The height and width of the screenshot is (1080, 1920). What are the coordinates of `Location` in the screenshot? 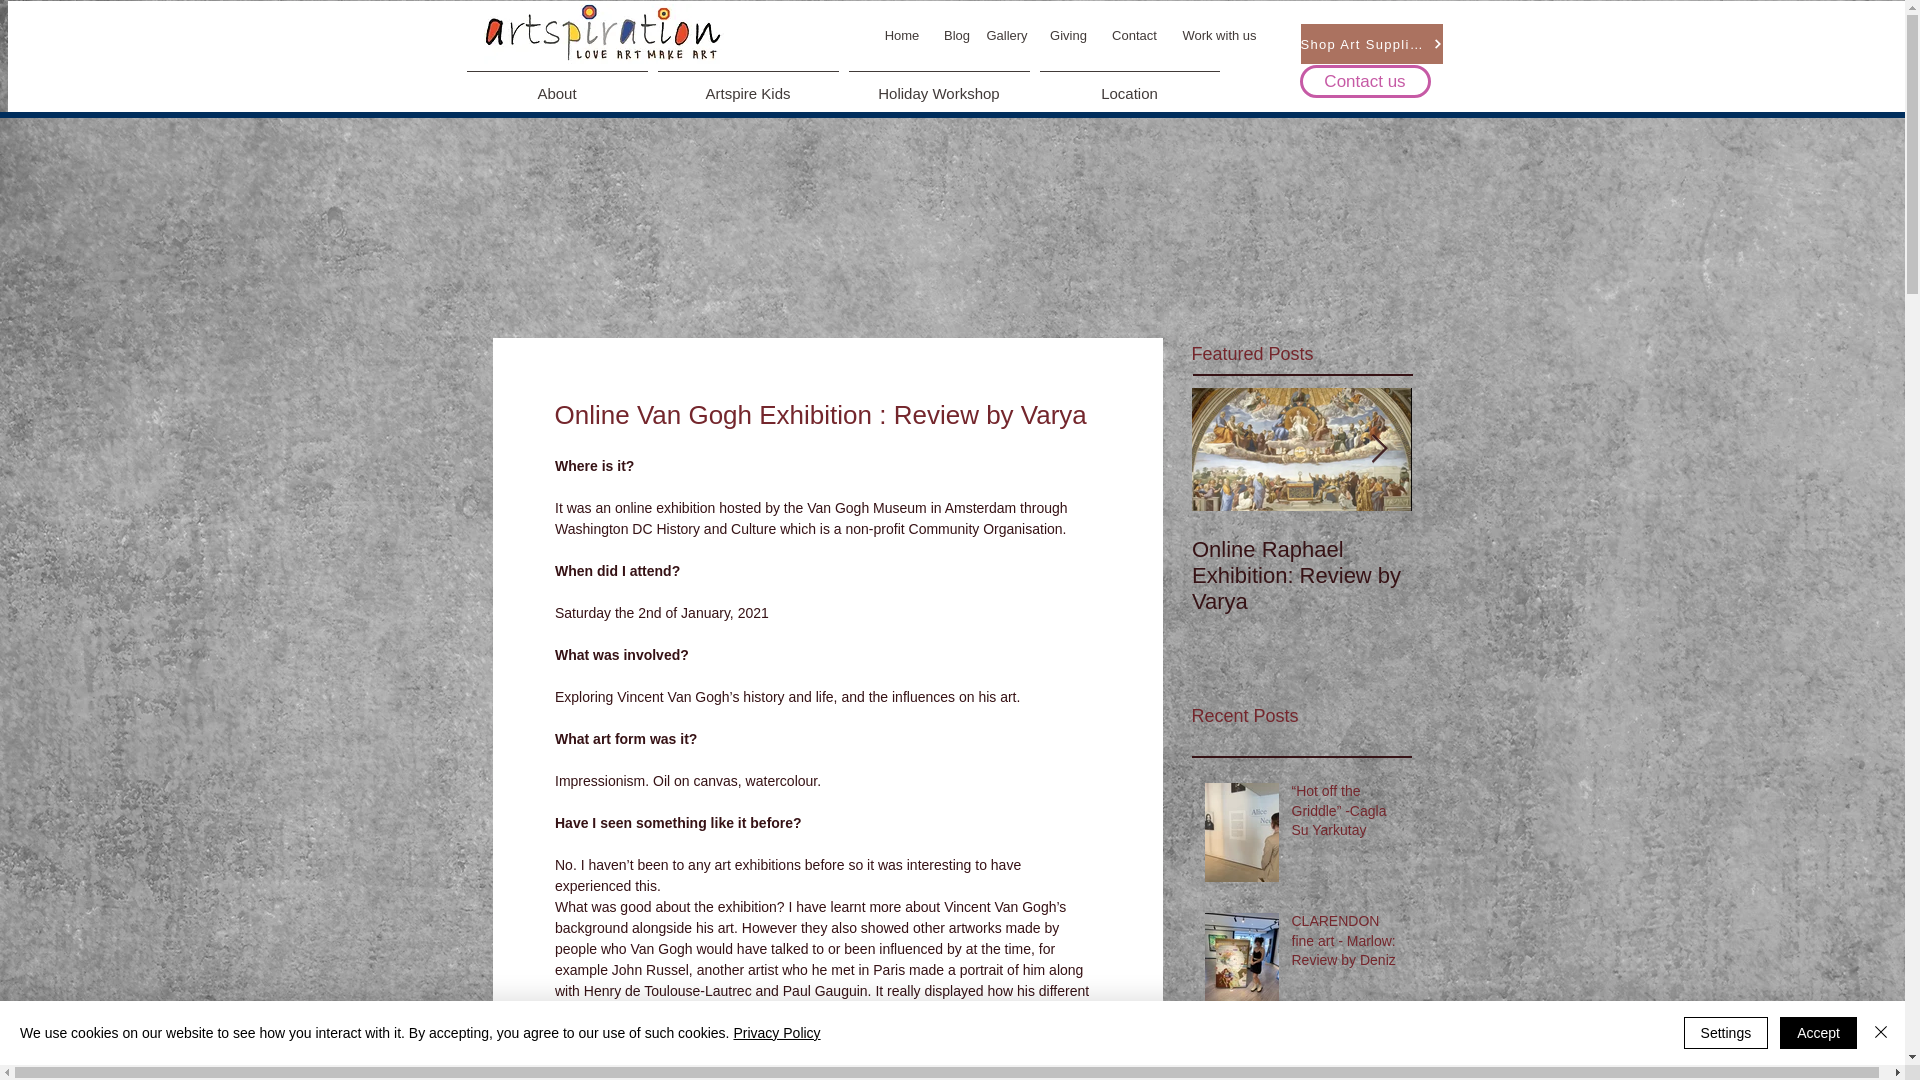 It's located at (1129, 84).